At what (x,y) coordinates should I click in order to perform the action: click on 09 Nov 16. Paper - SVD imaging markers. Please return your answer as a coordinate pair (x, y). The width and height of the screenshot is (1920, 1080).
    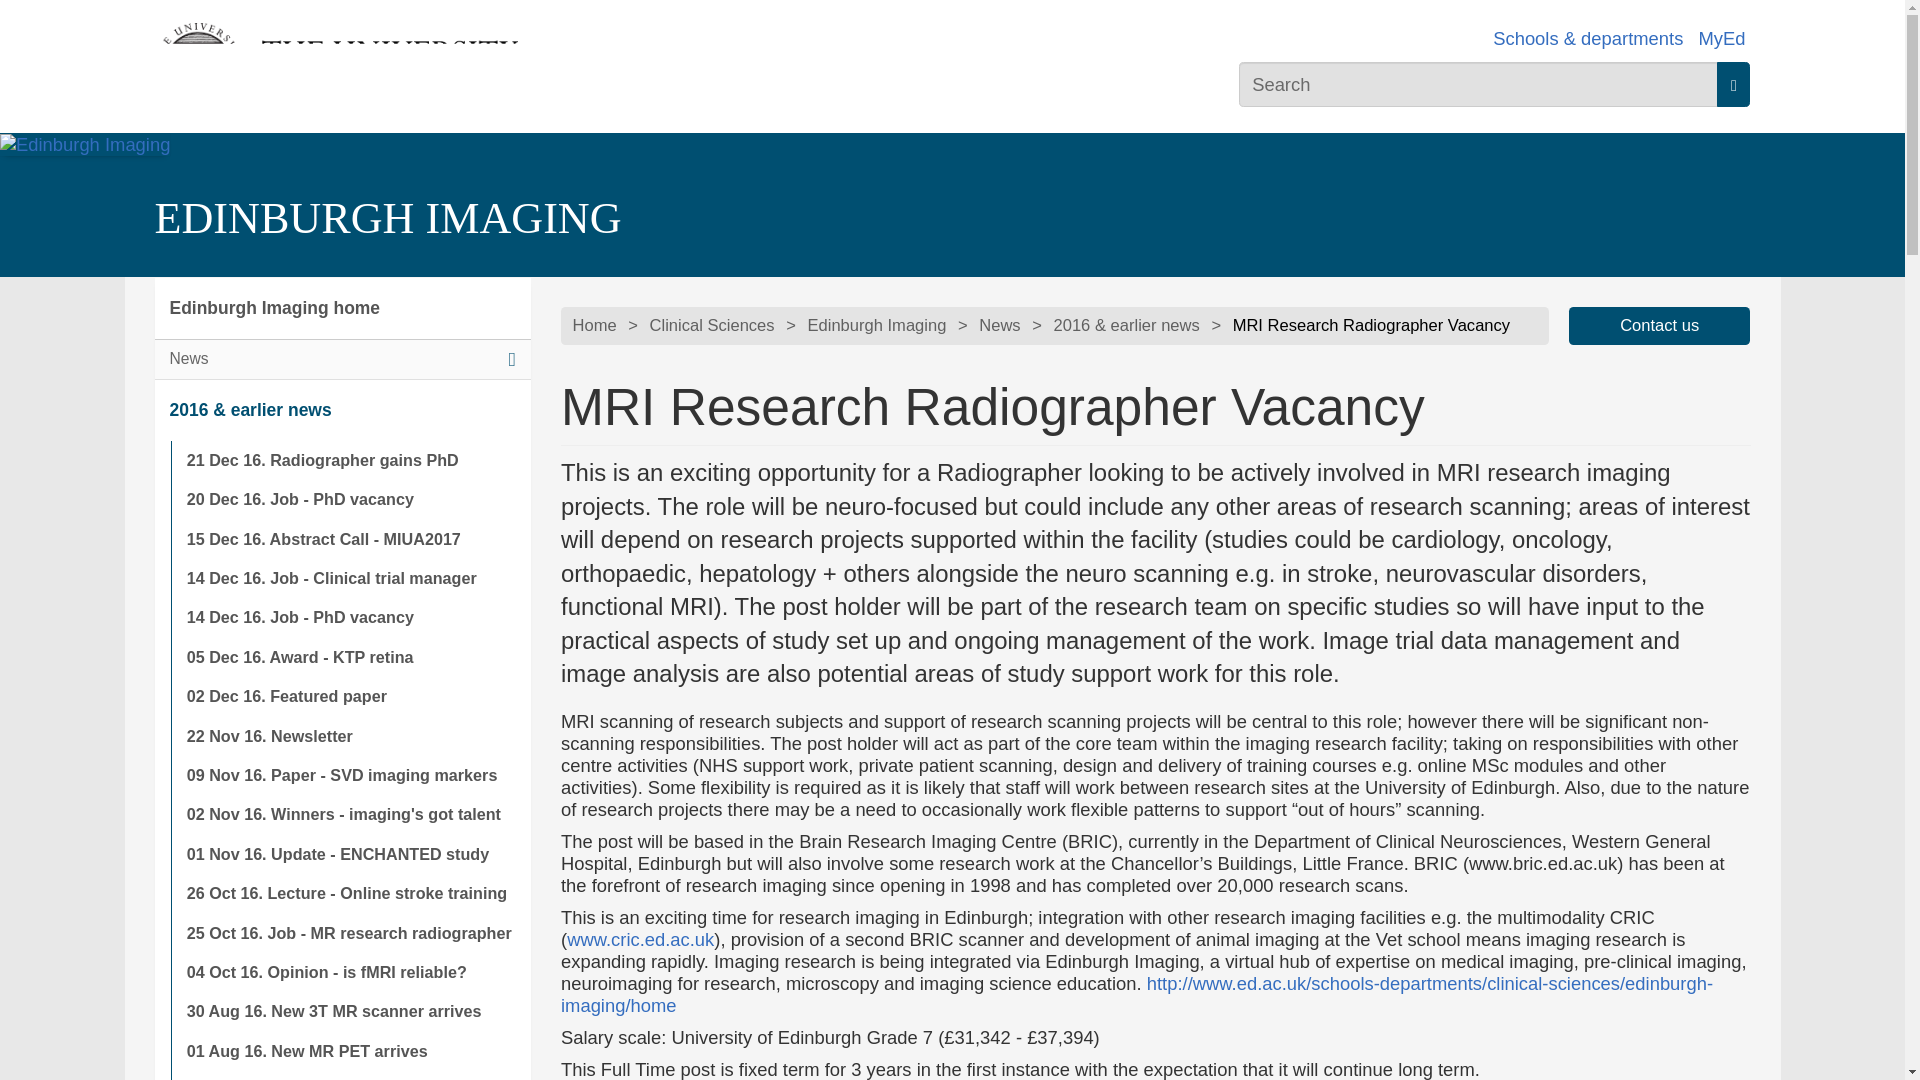
    Looking at the image, I should click on (350, 775).